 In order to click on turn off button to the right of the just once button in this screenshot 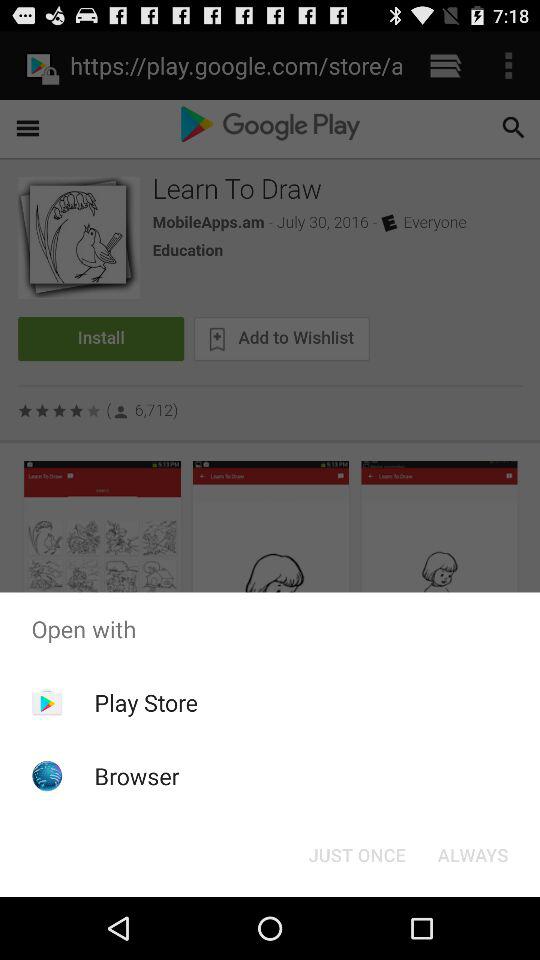, I will do `click(472, 854)`.